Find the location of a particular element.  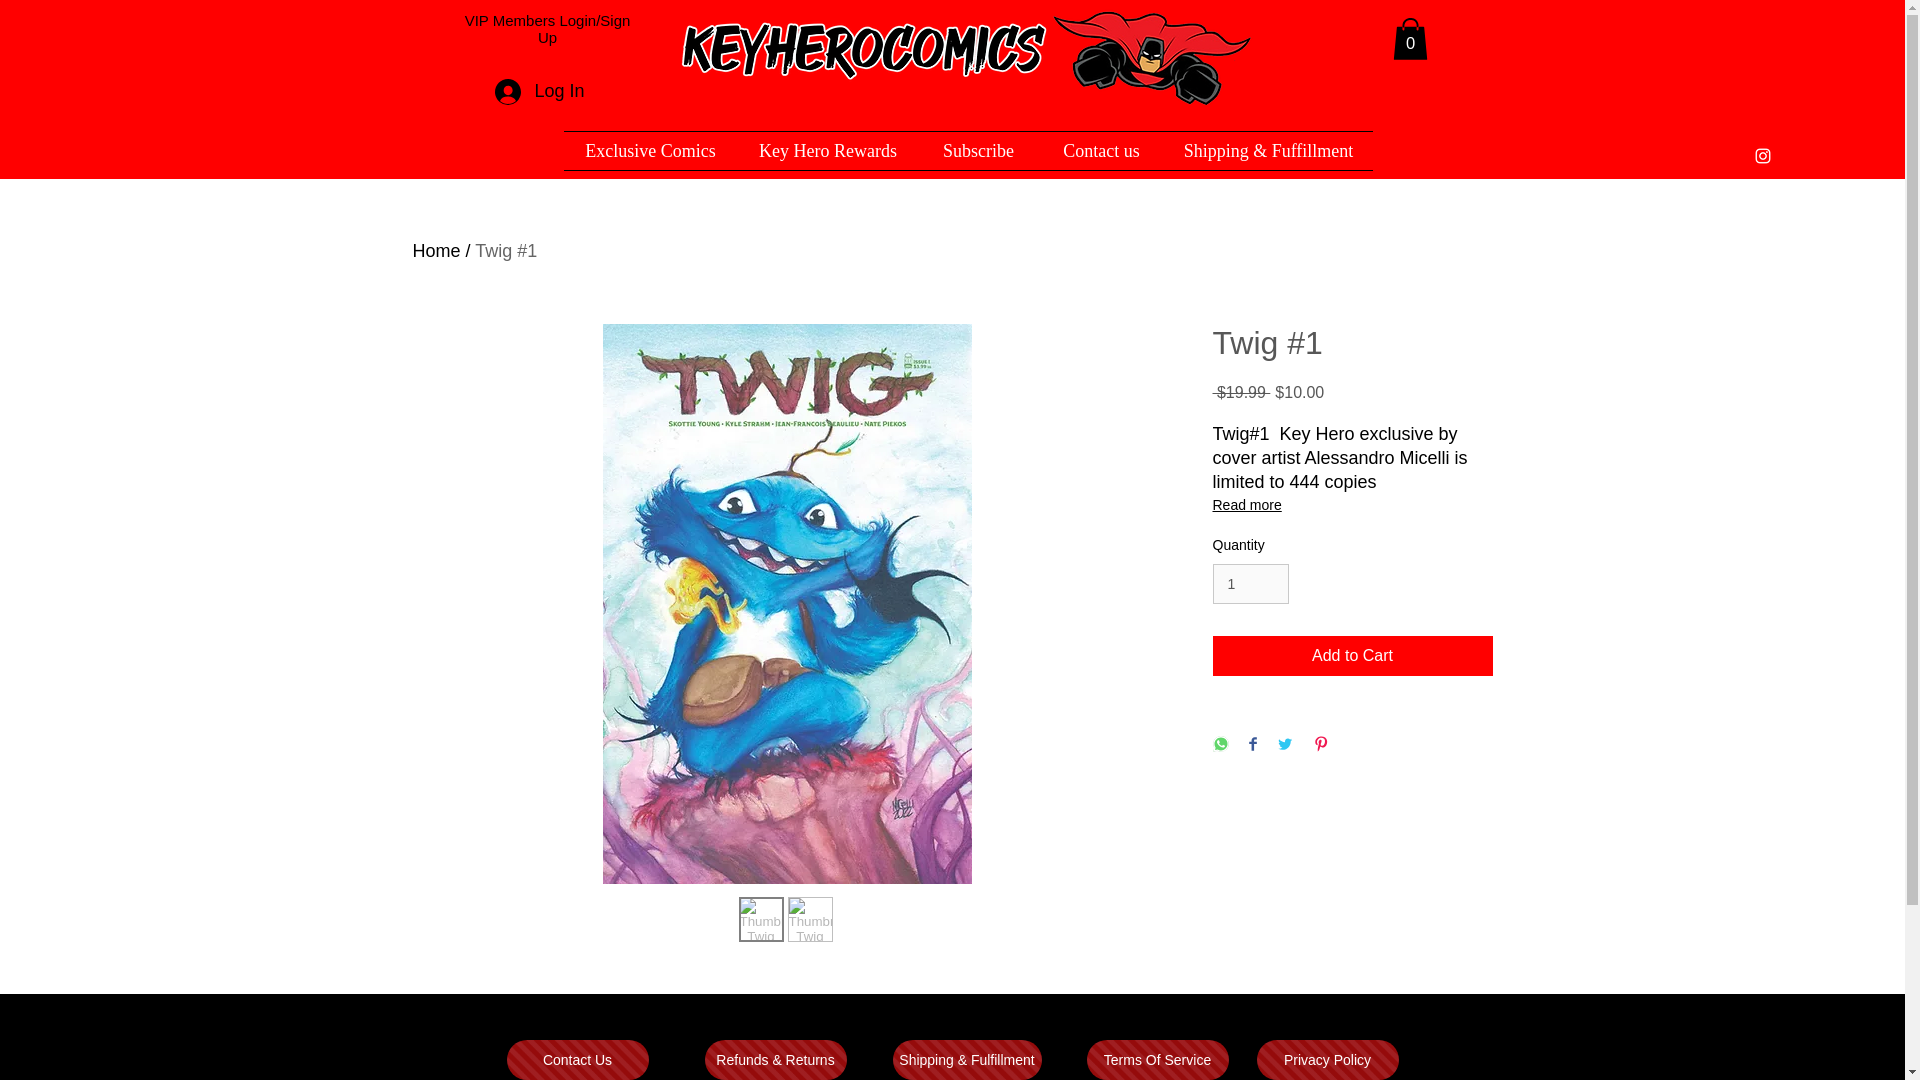

Add to Cart is located at coordinates (1351, 656).